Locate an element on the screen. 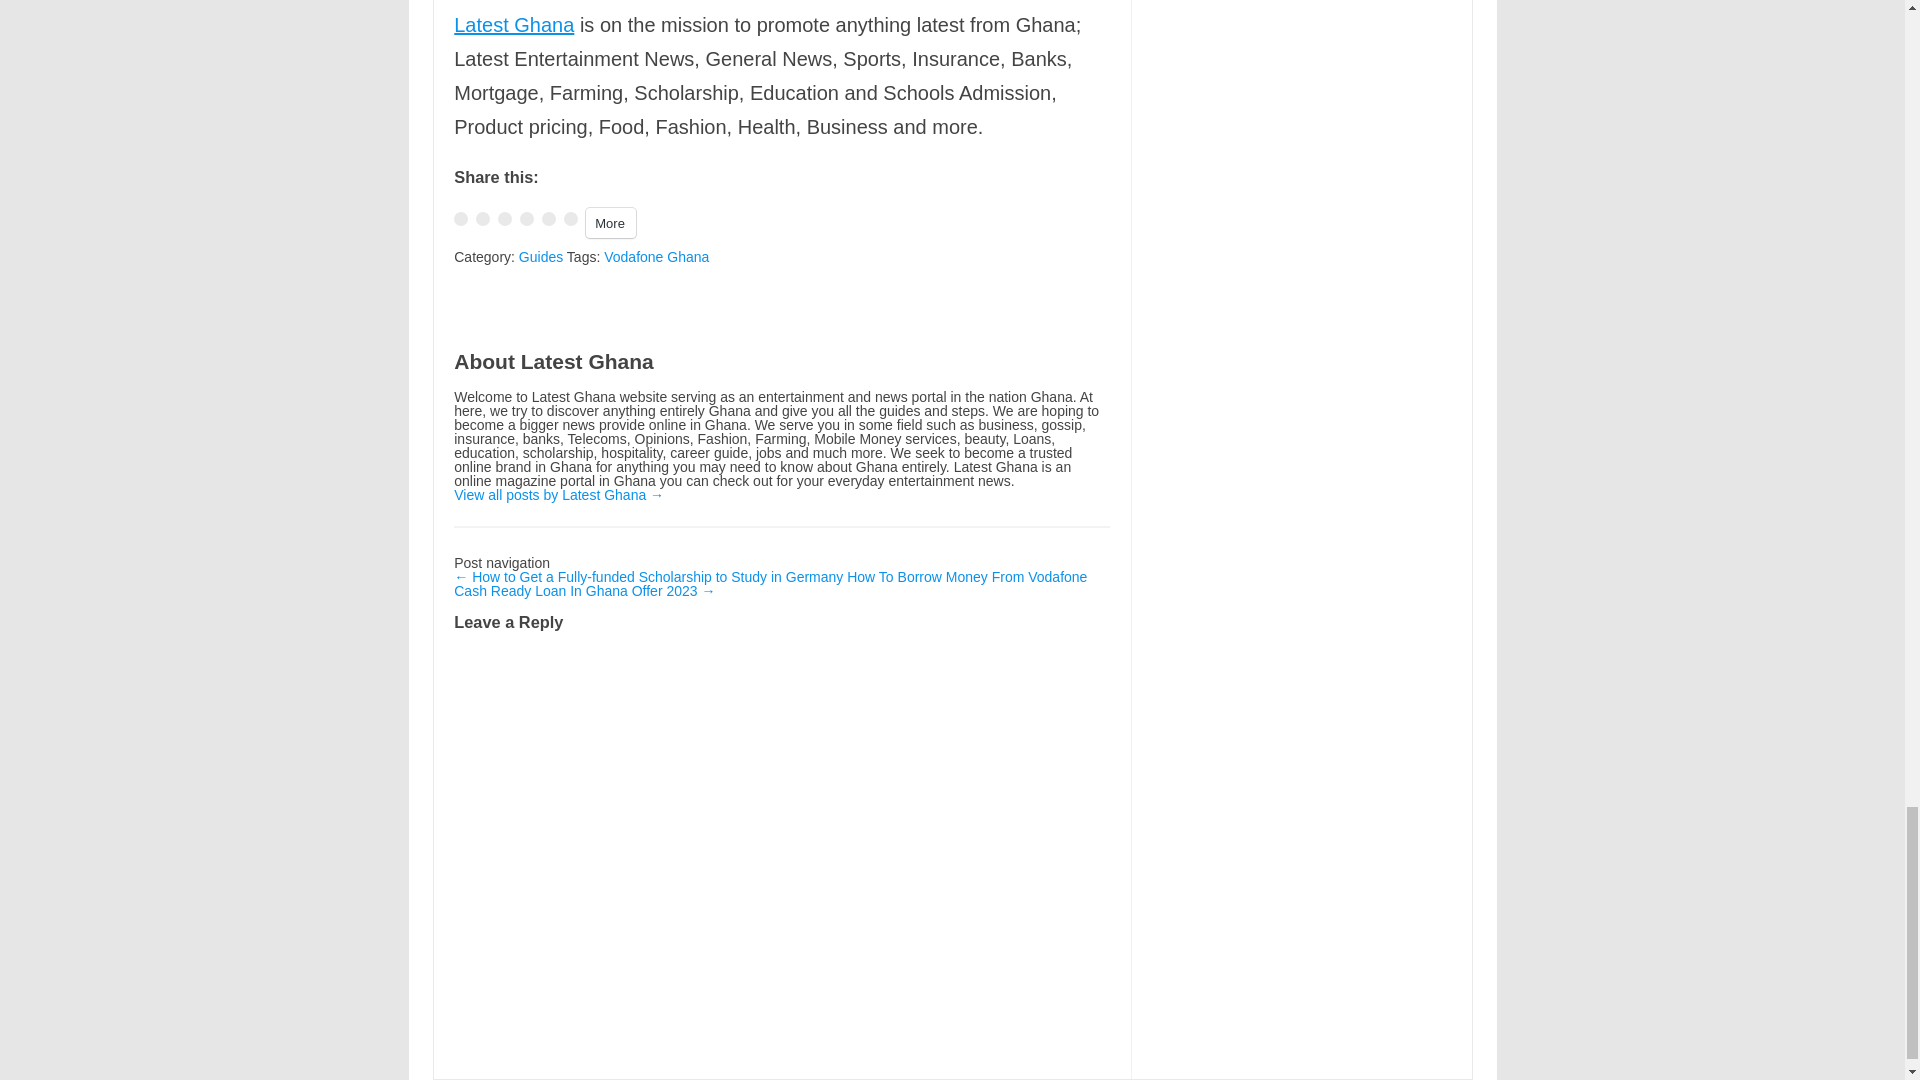  Click to share on Pinterest is located at coordinates (548, 218).